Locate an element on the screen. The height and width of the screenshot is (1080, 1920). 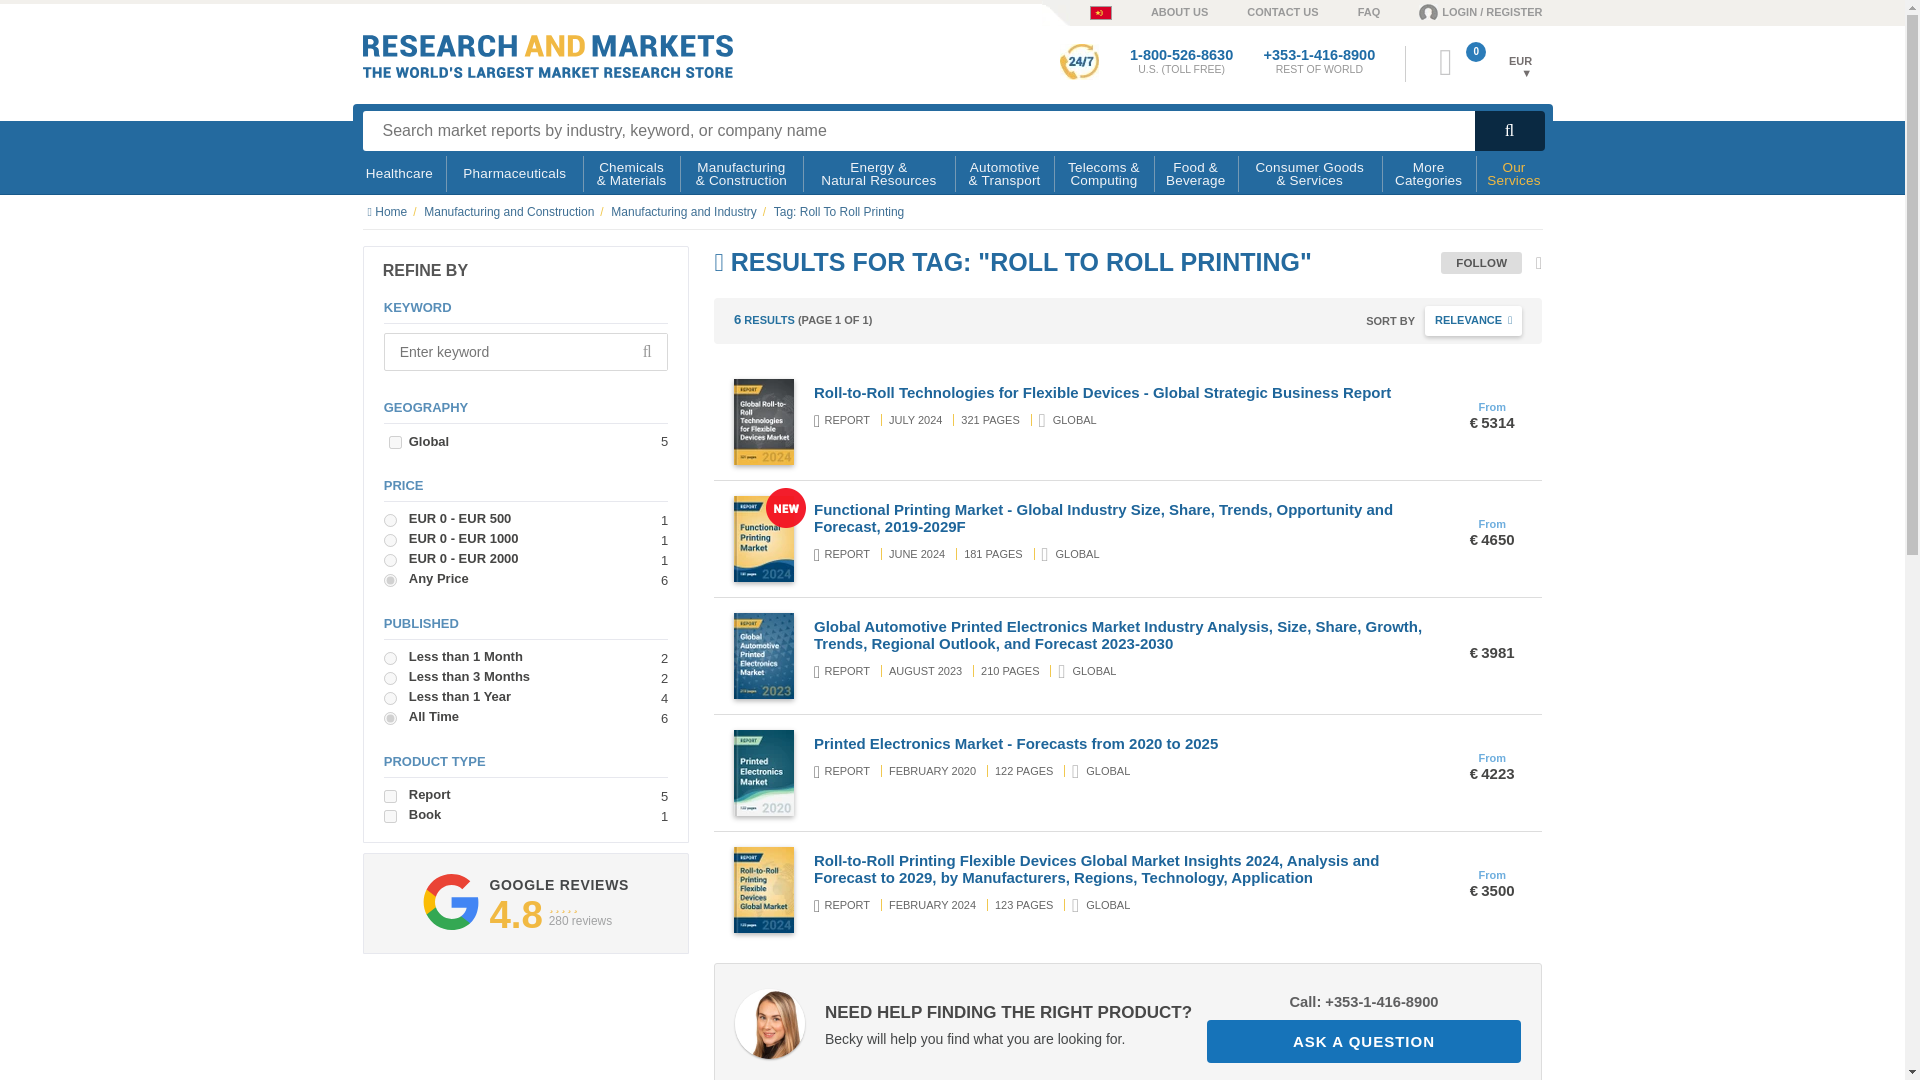
LowRange is located at coordinates (390, 520).